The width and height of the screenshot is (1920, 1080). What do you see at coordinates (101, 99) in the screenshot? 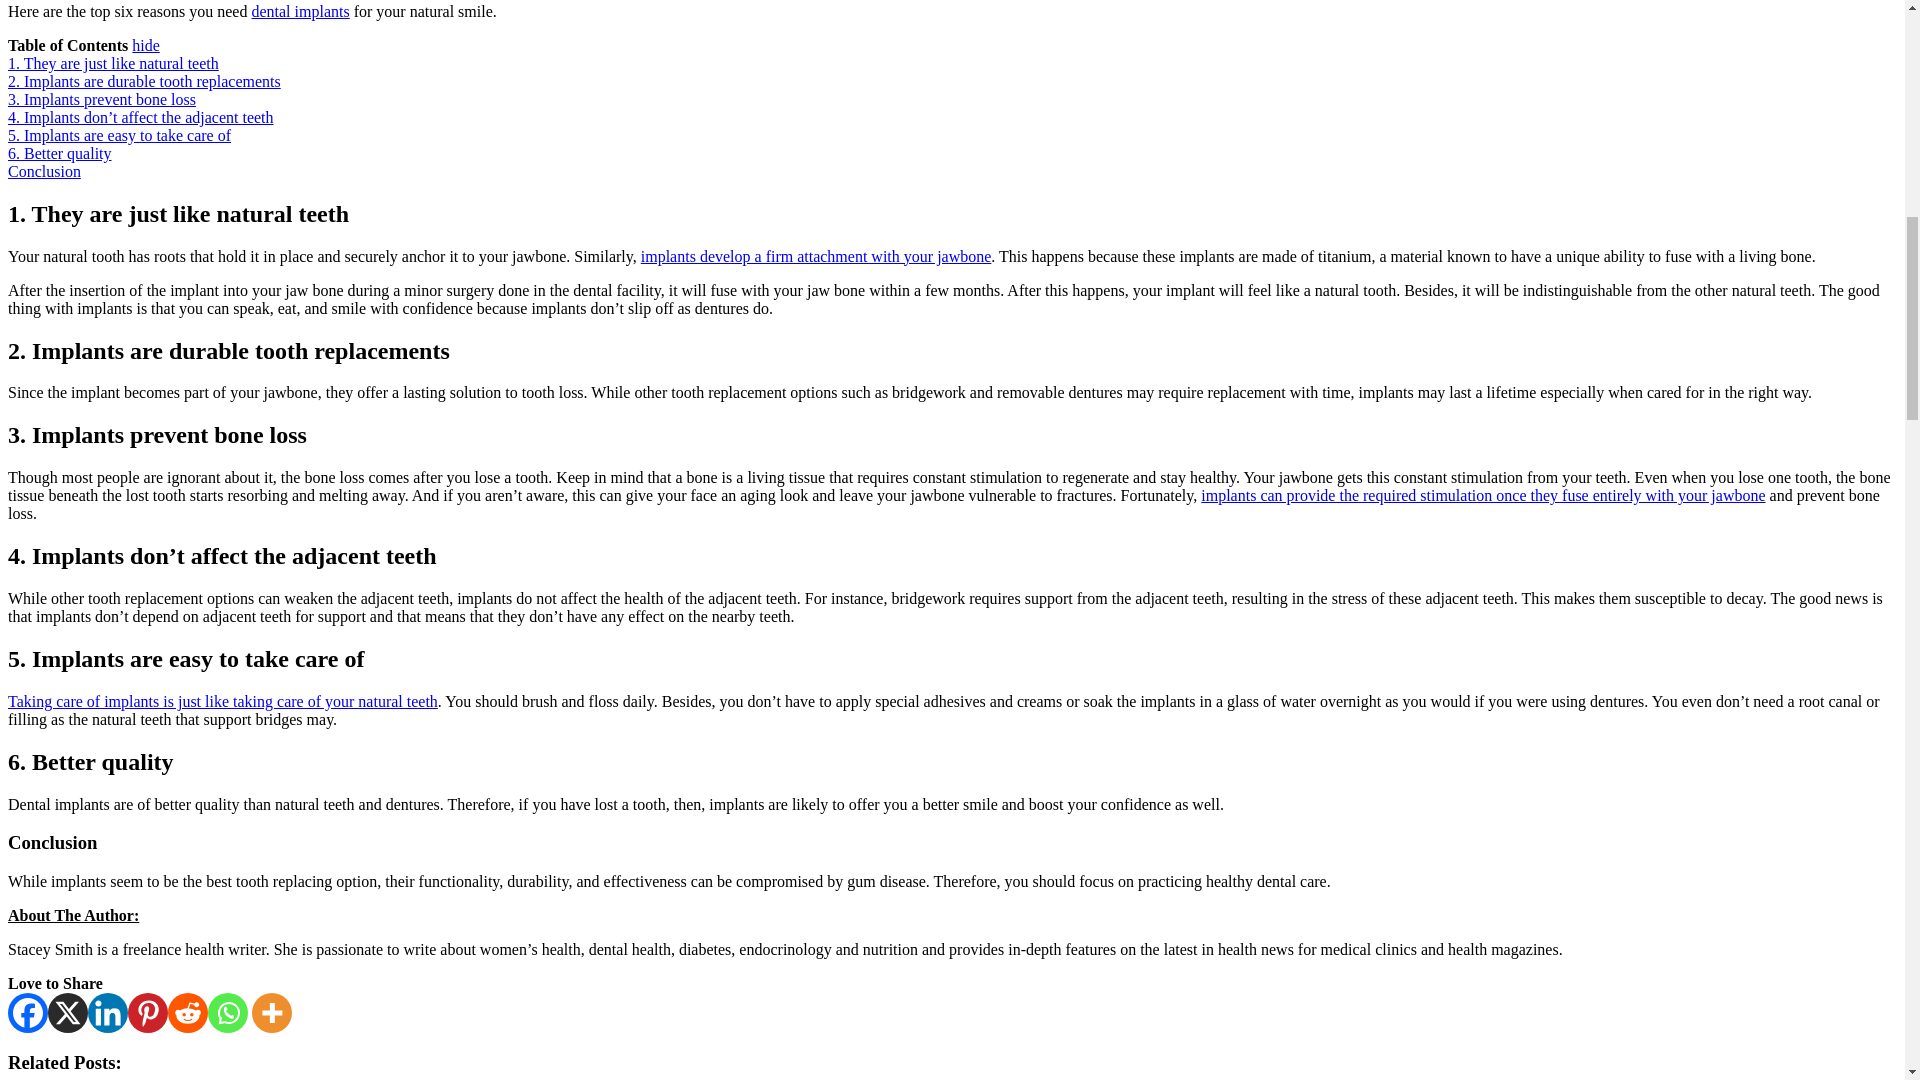
I see `3. Implants prevent bone loss` at bounding box center [101, 99].